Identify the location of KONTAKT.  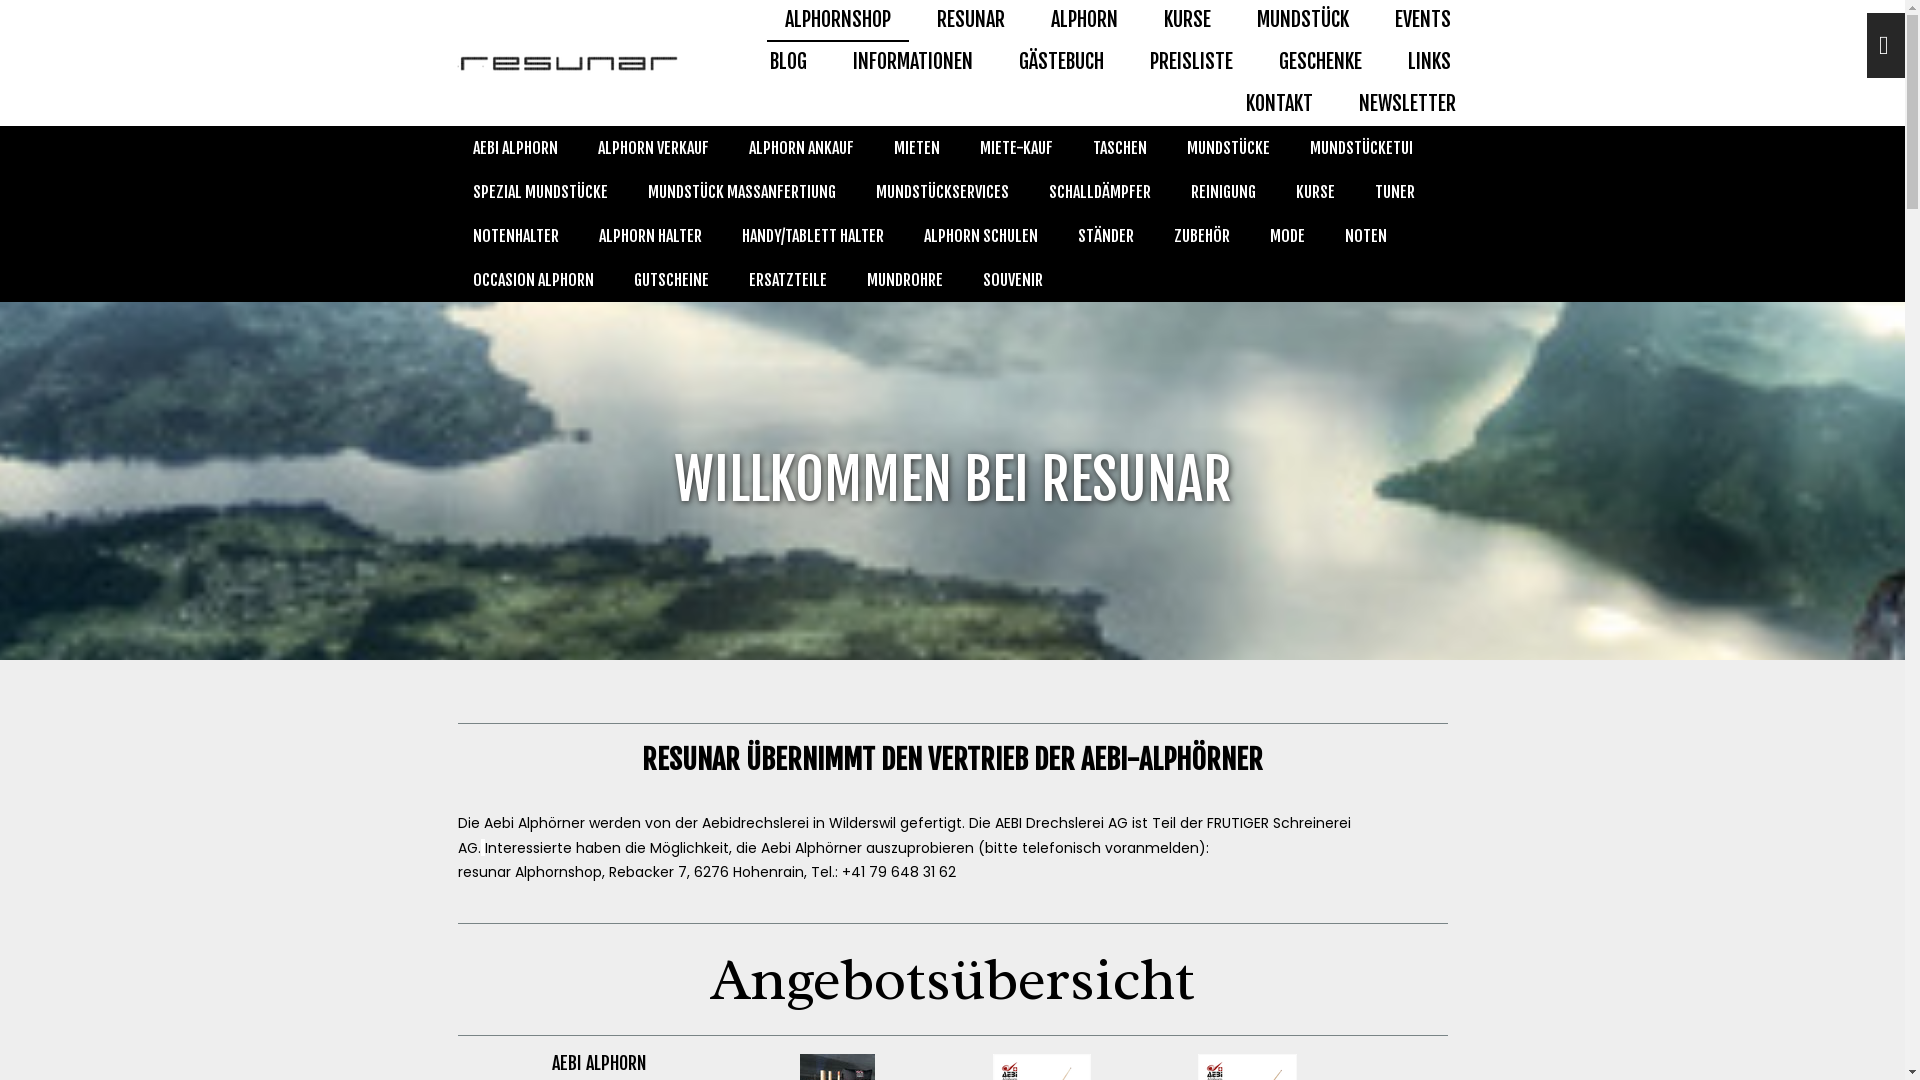
(1280, 105).